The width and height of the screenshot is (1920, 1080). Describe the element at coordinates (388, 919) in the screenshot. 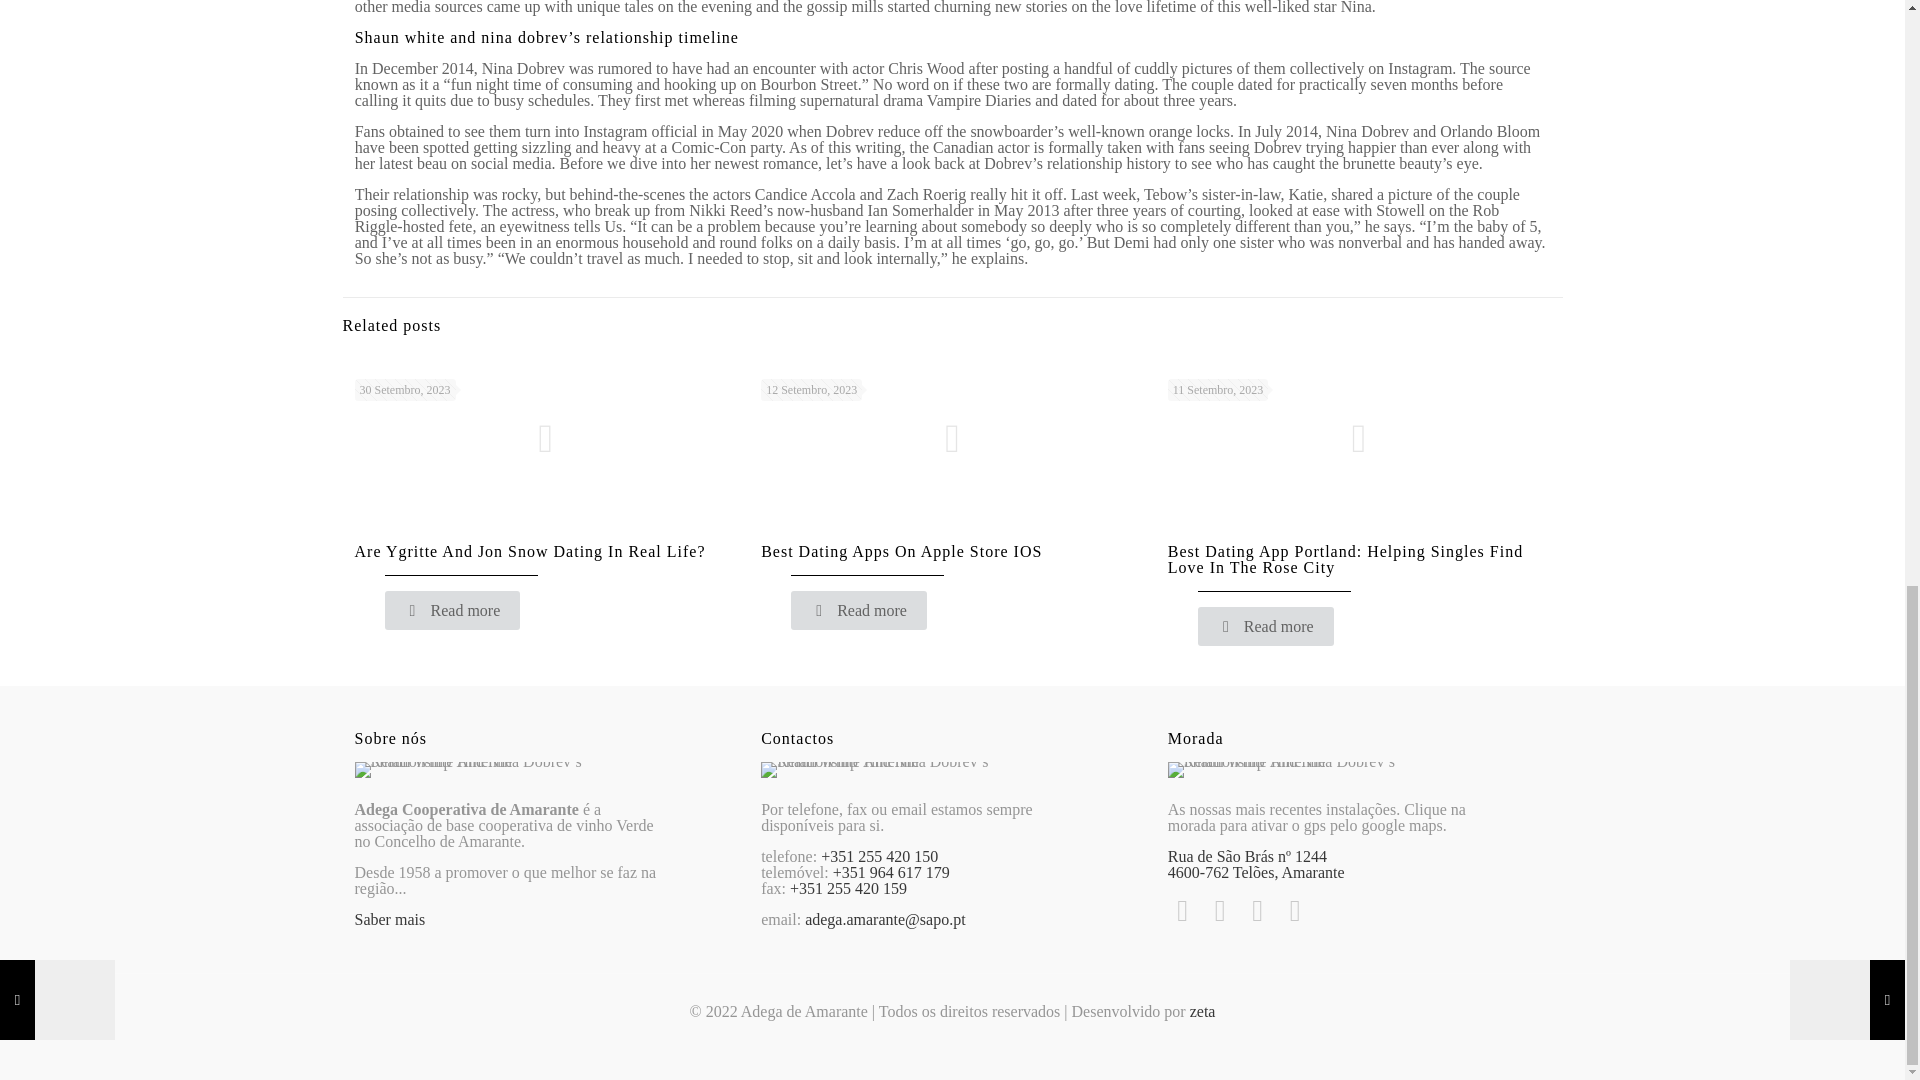

I see `Saber mais` at that location.